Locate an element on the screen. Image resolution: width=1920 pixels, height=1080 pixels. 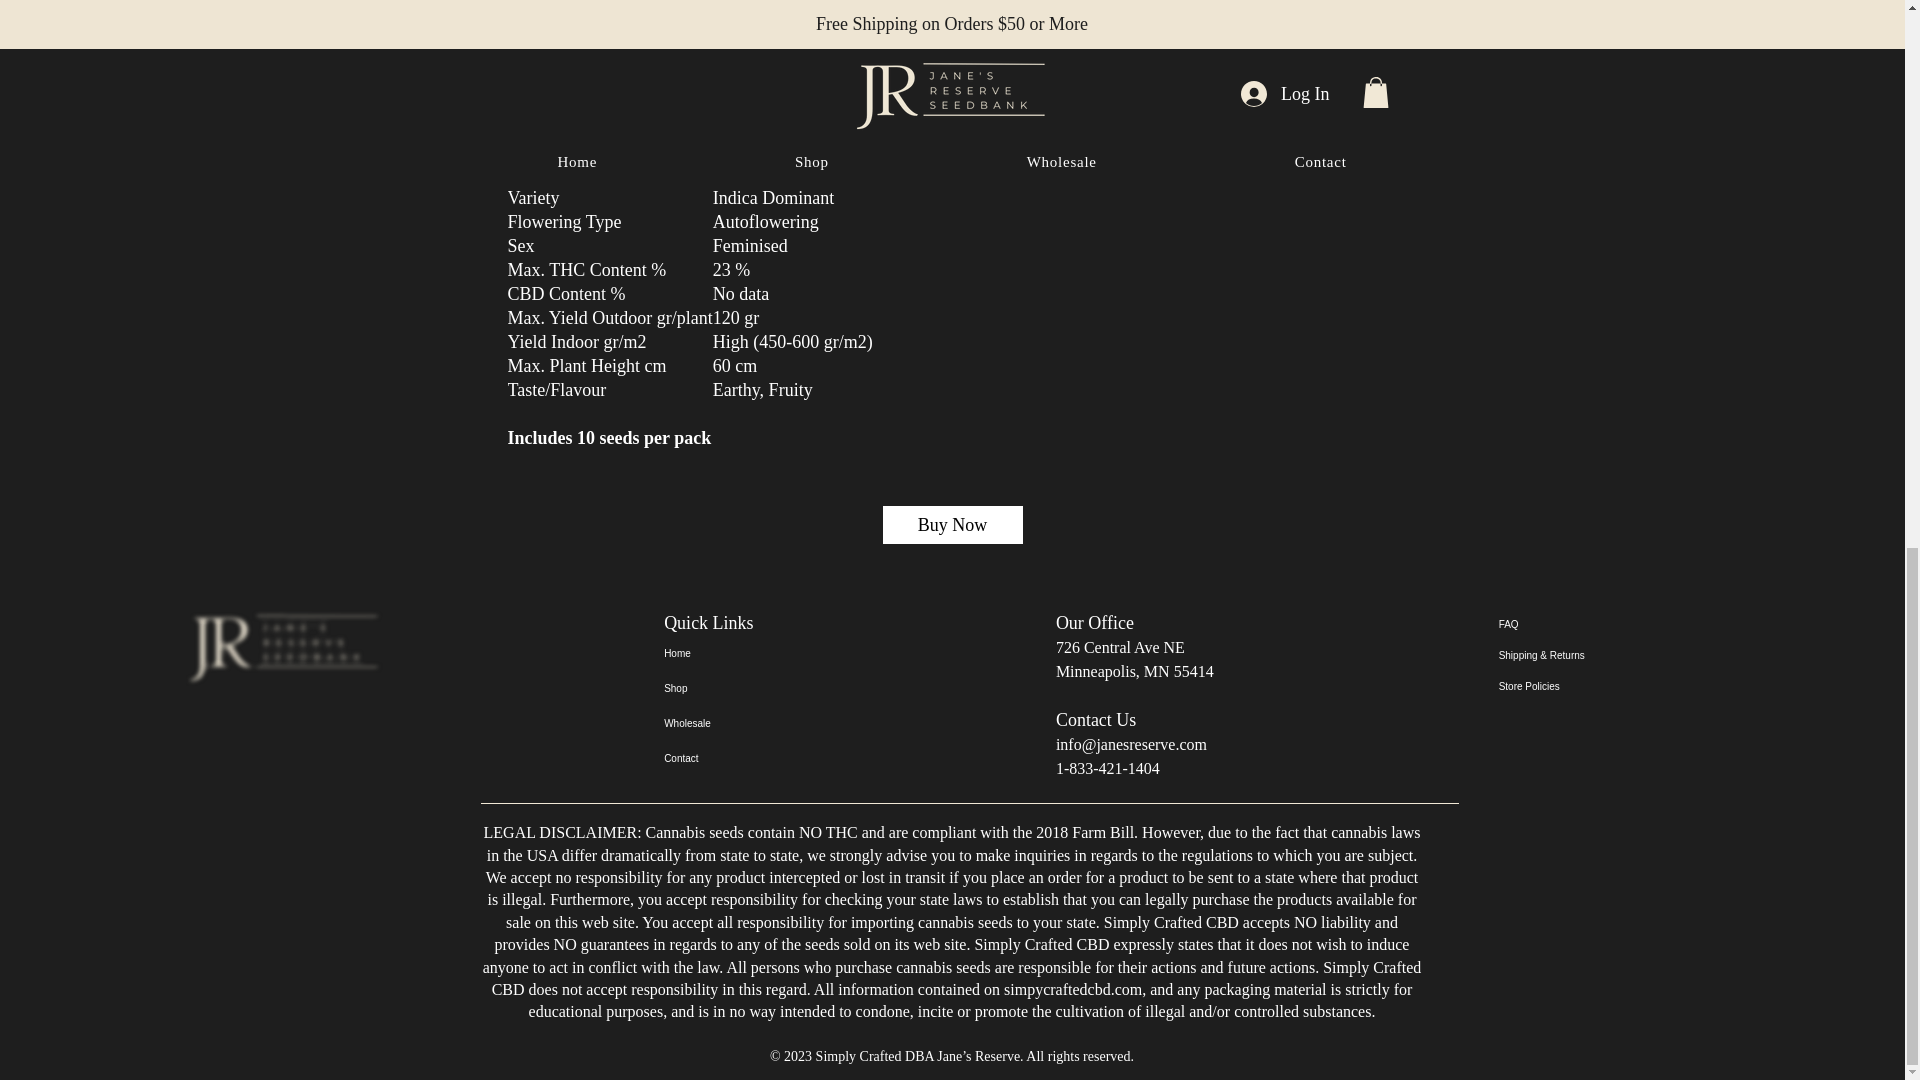
Wholesale is located at coordinates (734, 723).